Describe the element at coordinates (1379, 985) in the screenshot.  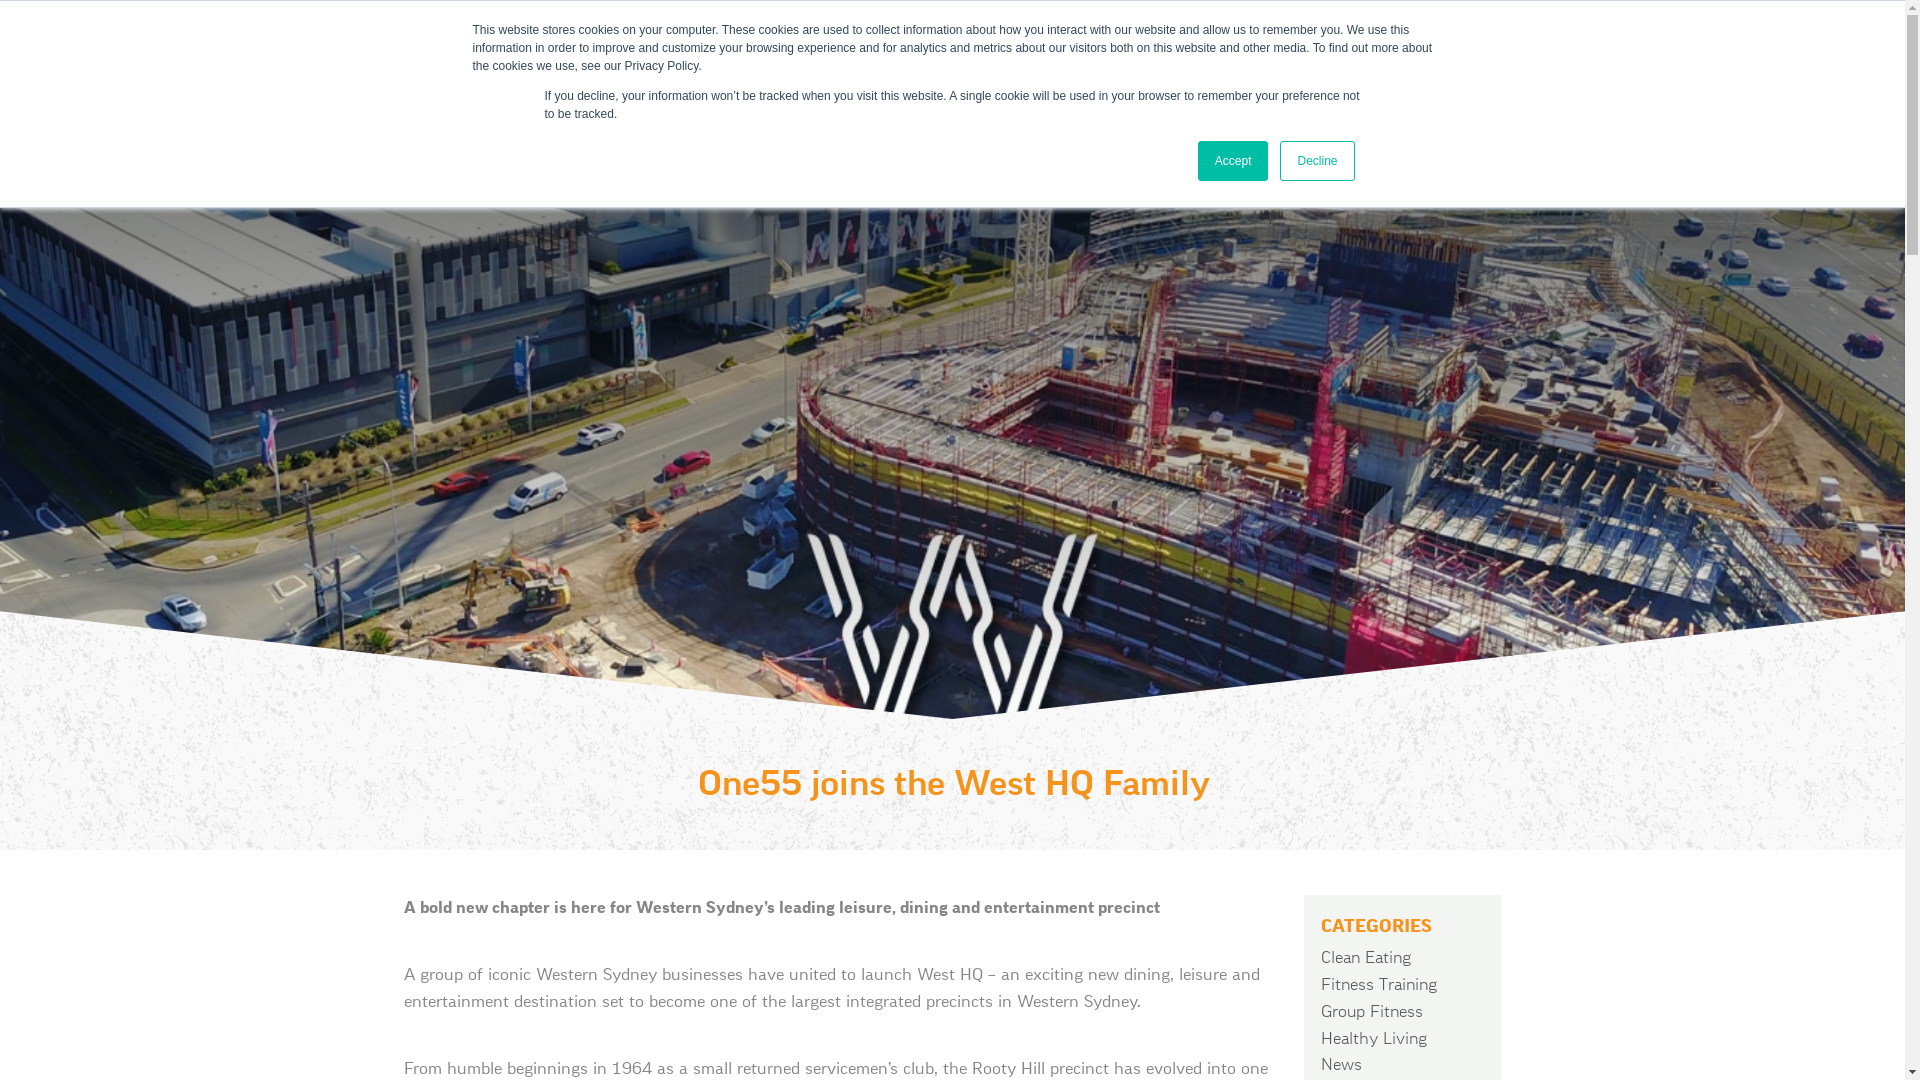
I see `Fitness Training` at that location.